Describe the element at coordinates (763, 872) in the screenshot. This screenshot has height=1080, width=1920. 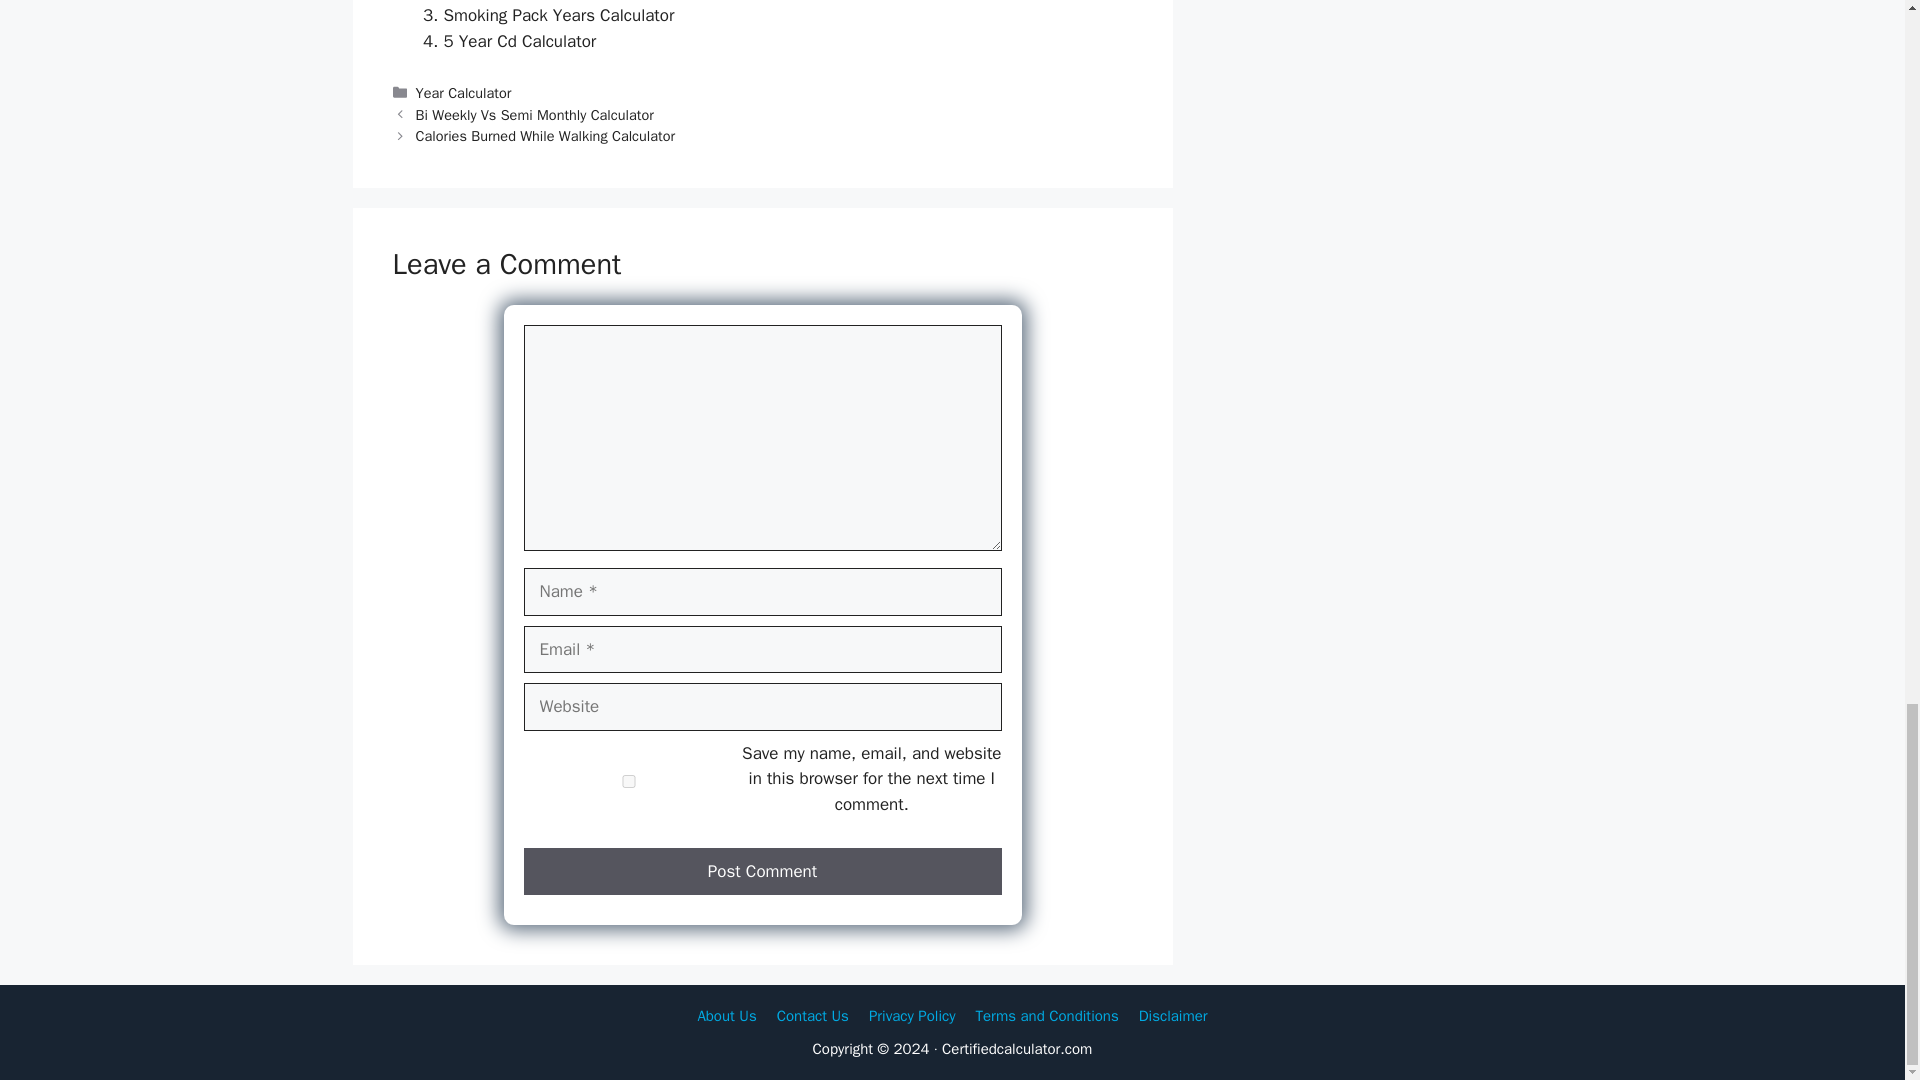
I see `Post Comment` at that location.